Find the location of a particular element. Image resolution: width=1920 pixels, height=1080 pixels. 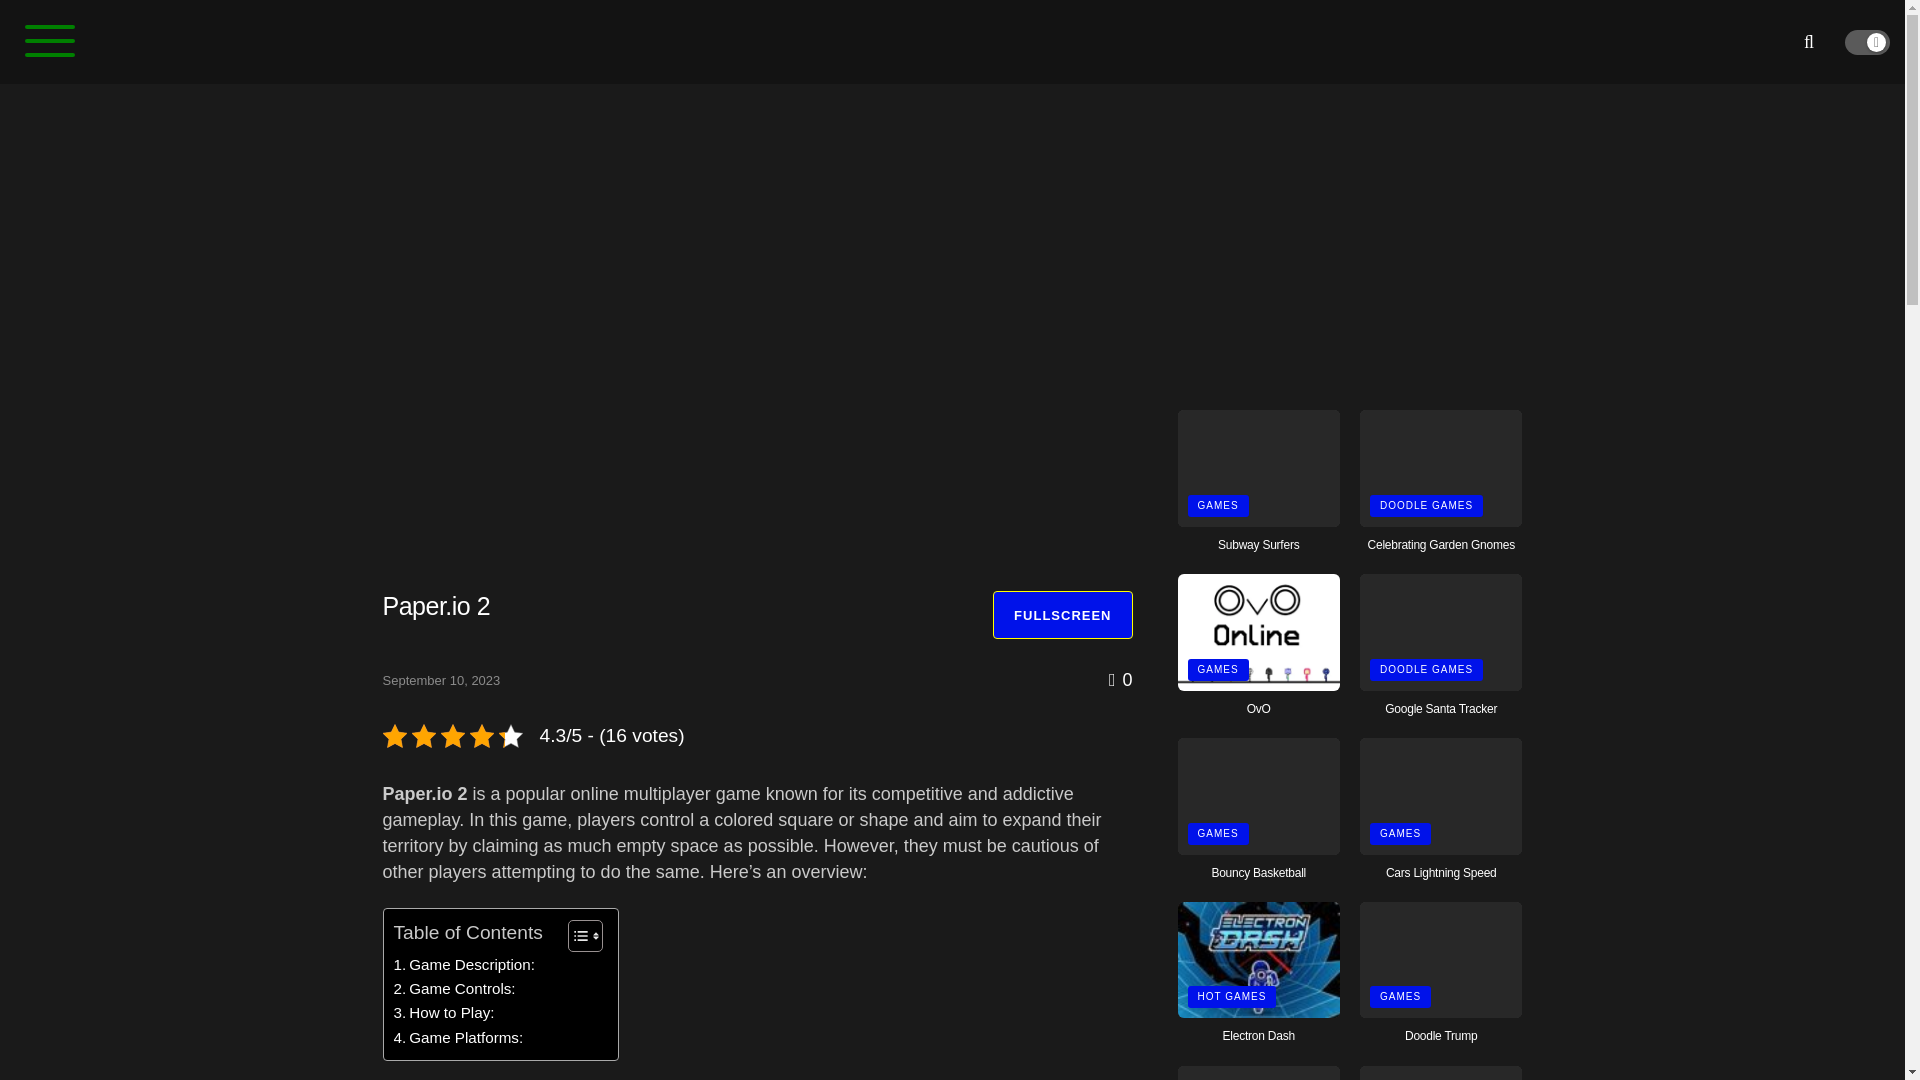

Advertisement is located at coordinates (1350, 238).